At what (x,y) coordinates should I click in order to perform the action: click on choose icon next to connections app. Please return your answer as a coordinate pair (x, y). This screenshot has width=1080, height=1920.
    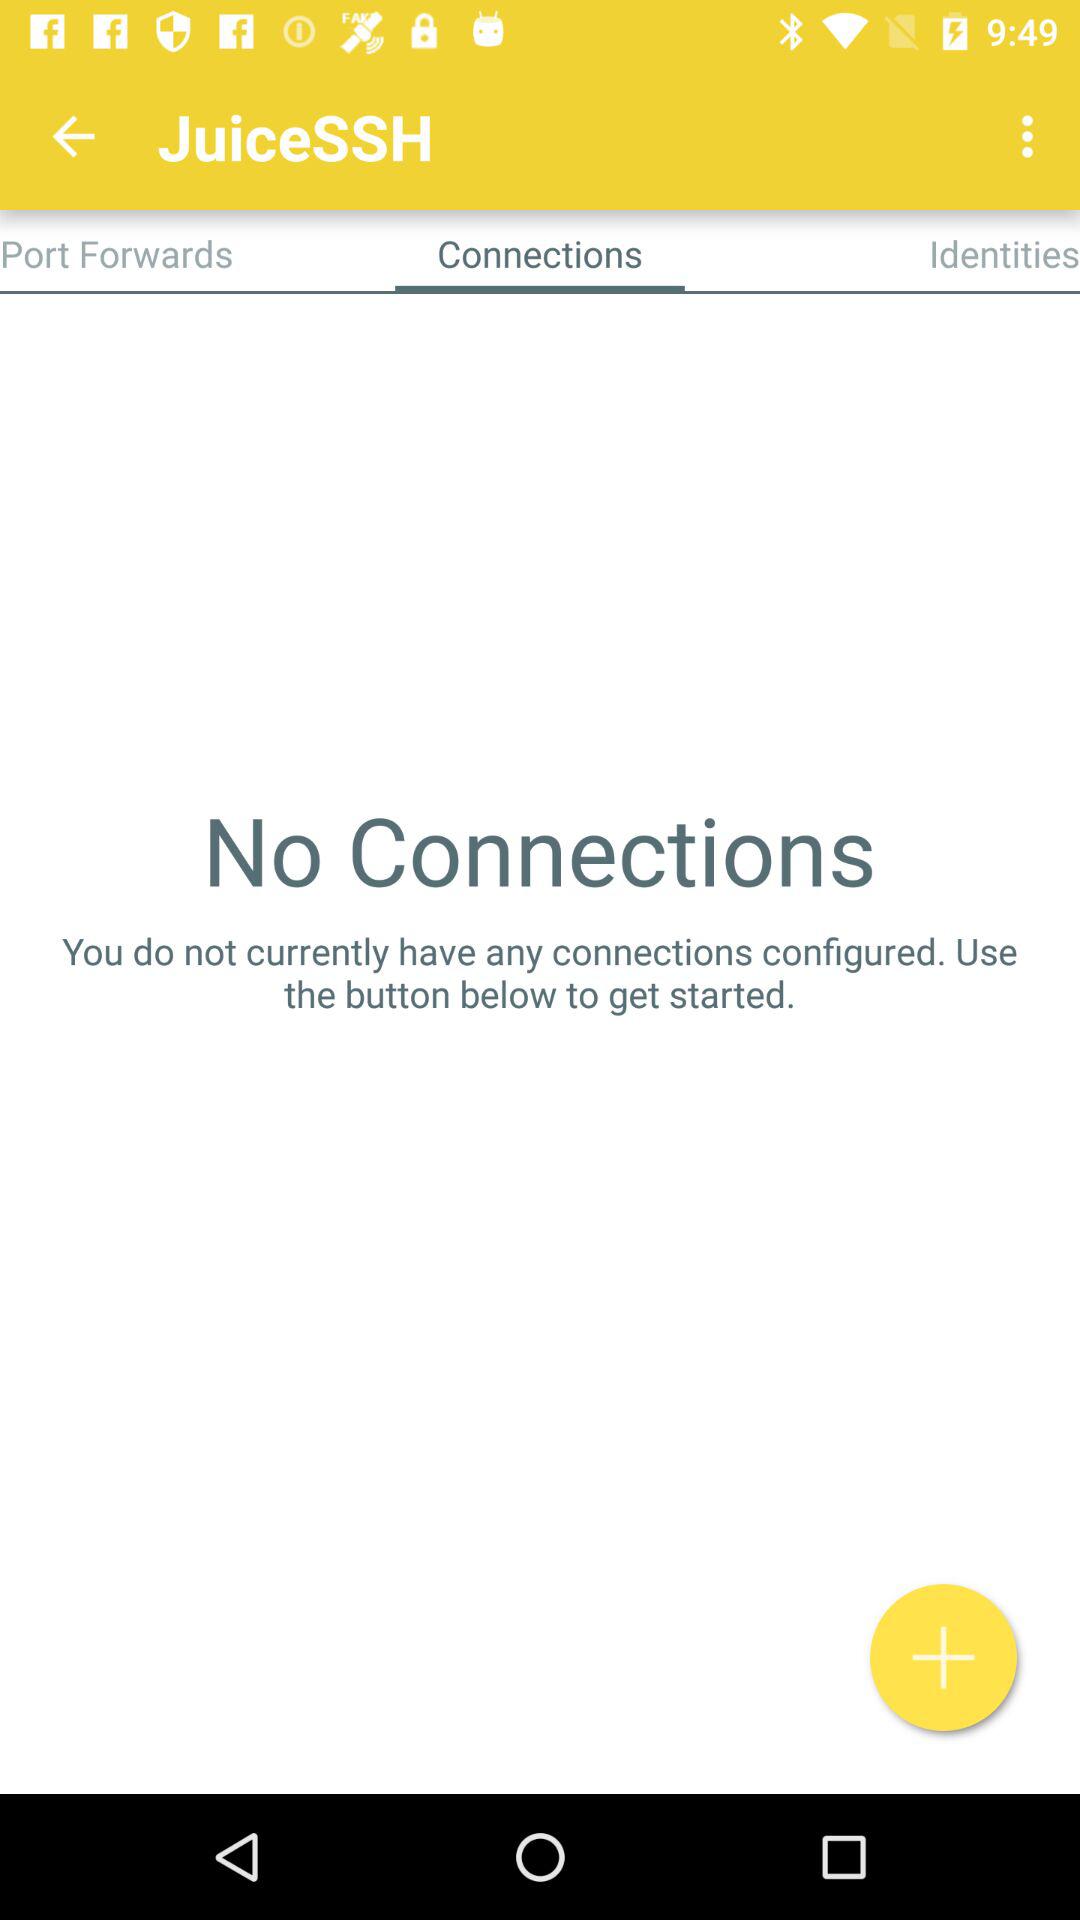
    Looking at the image, I should click on (116, 253).